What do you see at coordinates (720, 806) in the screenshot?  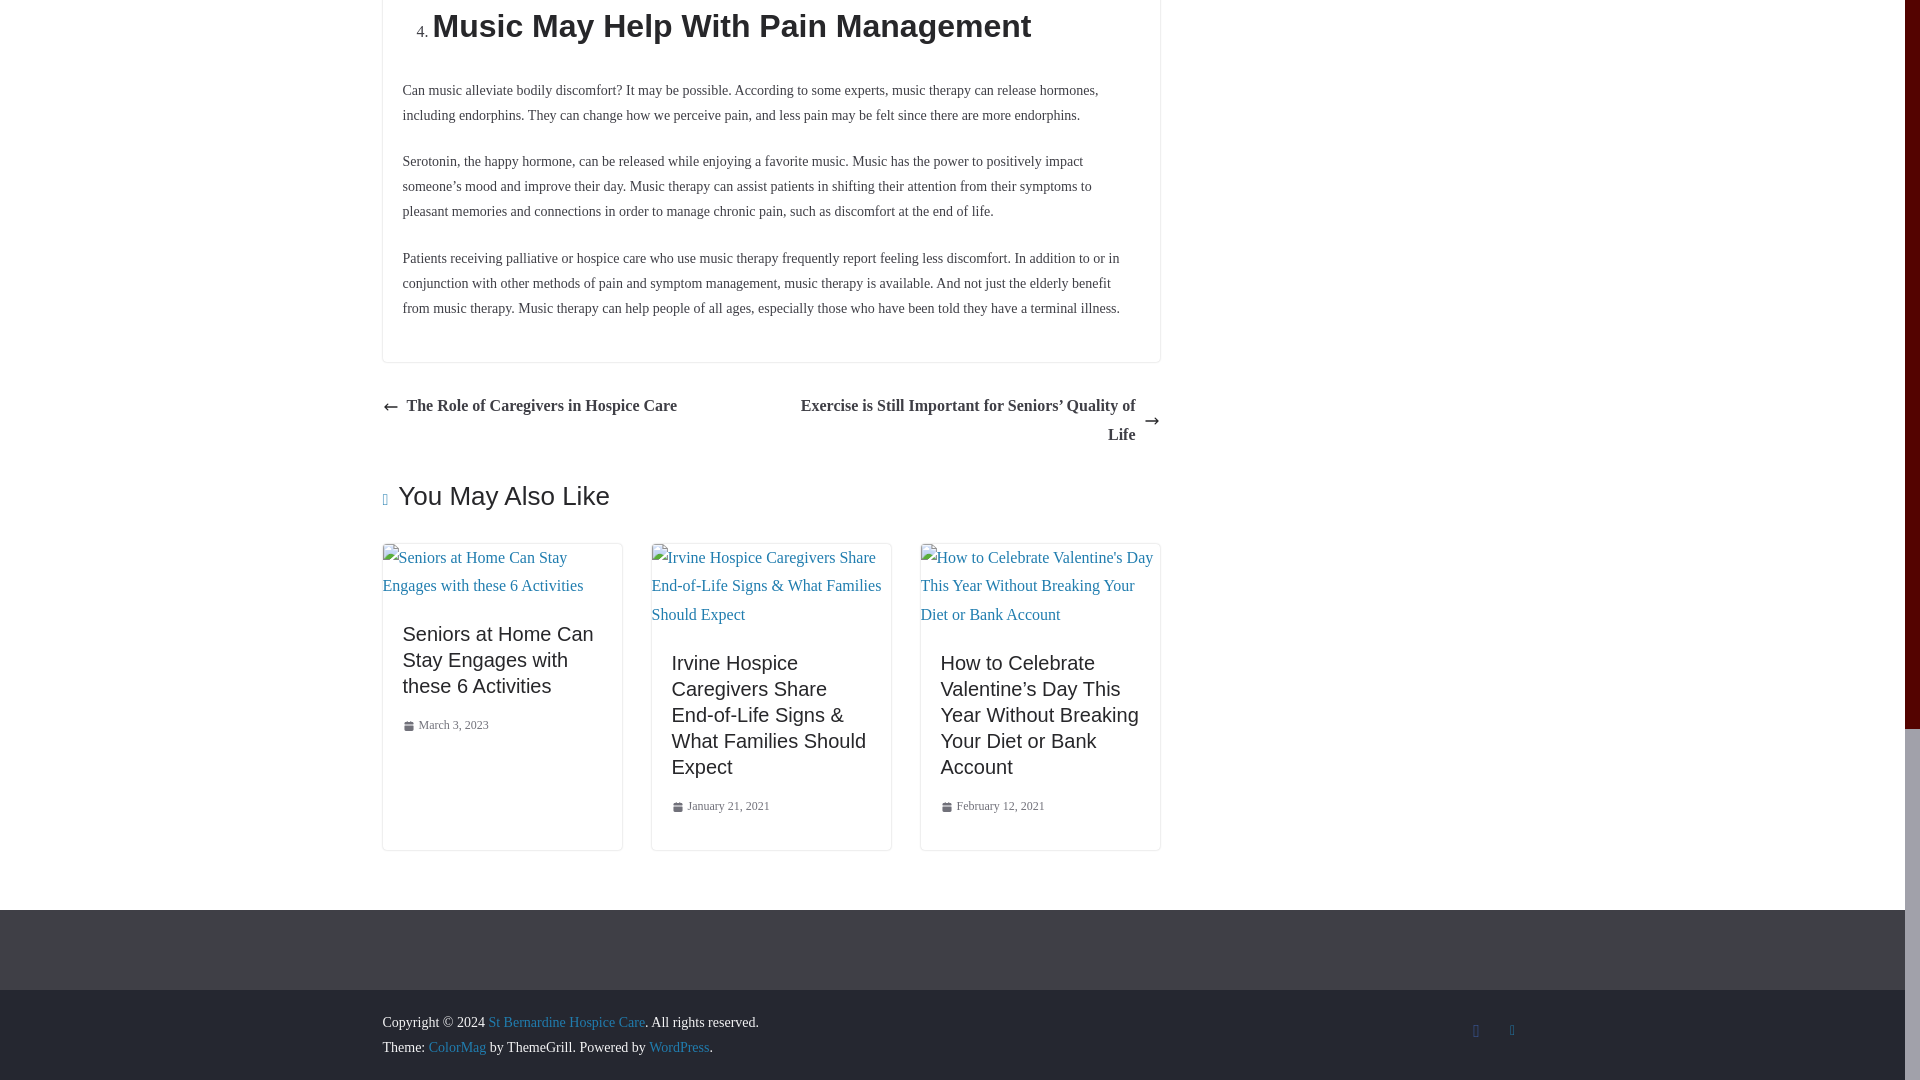 I see `January 21, 2021` at bounding box center [720, 806].